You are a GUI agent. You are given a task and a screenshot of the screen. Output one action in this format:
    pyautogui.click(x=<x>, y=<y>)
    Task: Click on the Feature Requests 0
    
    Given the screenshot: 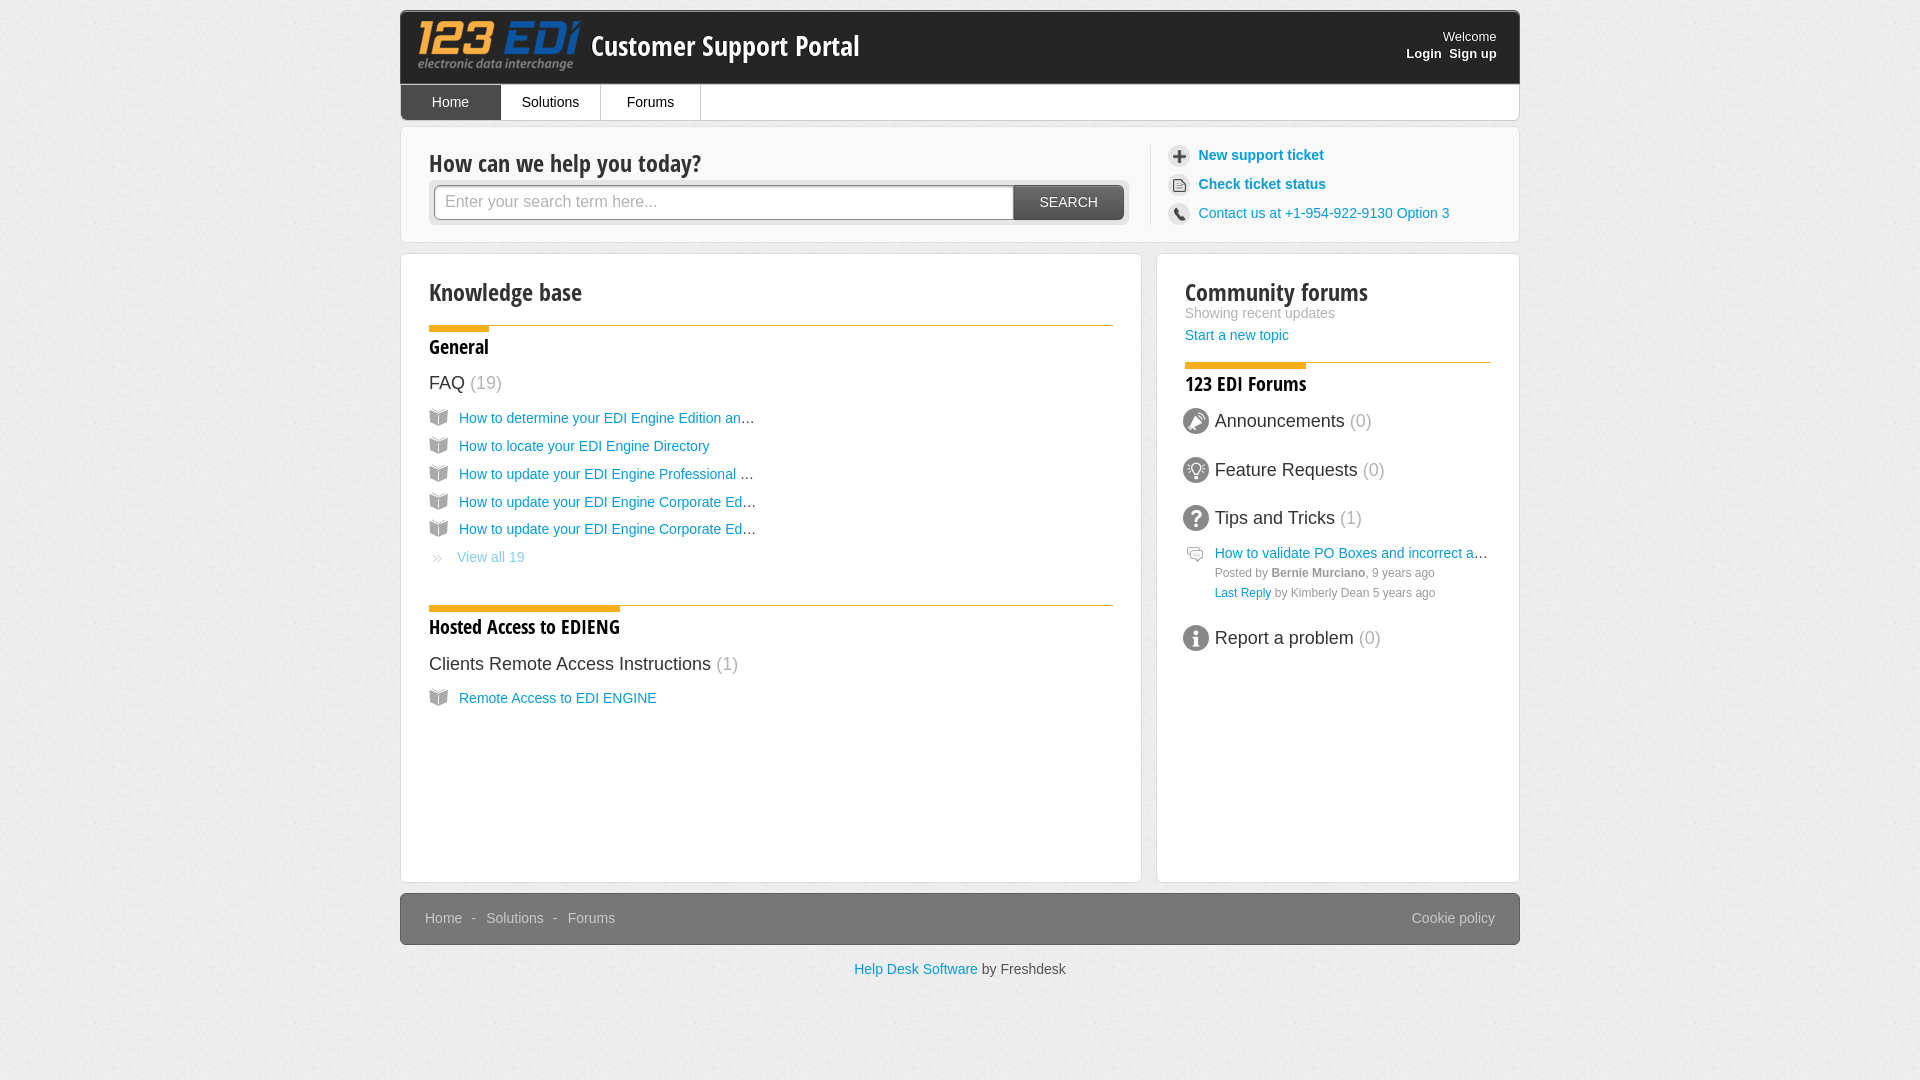 What is the action you would take?
    pyautogui.click(x=1300, y=470)
    